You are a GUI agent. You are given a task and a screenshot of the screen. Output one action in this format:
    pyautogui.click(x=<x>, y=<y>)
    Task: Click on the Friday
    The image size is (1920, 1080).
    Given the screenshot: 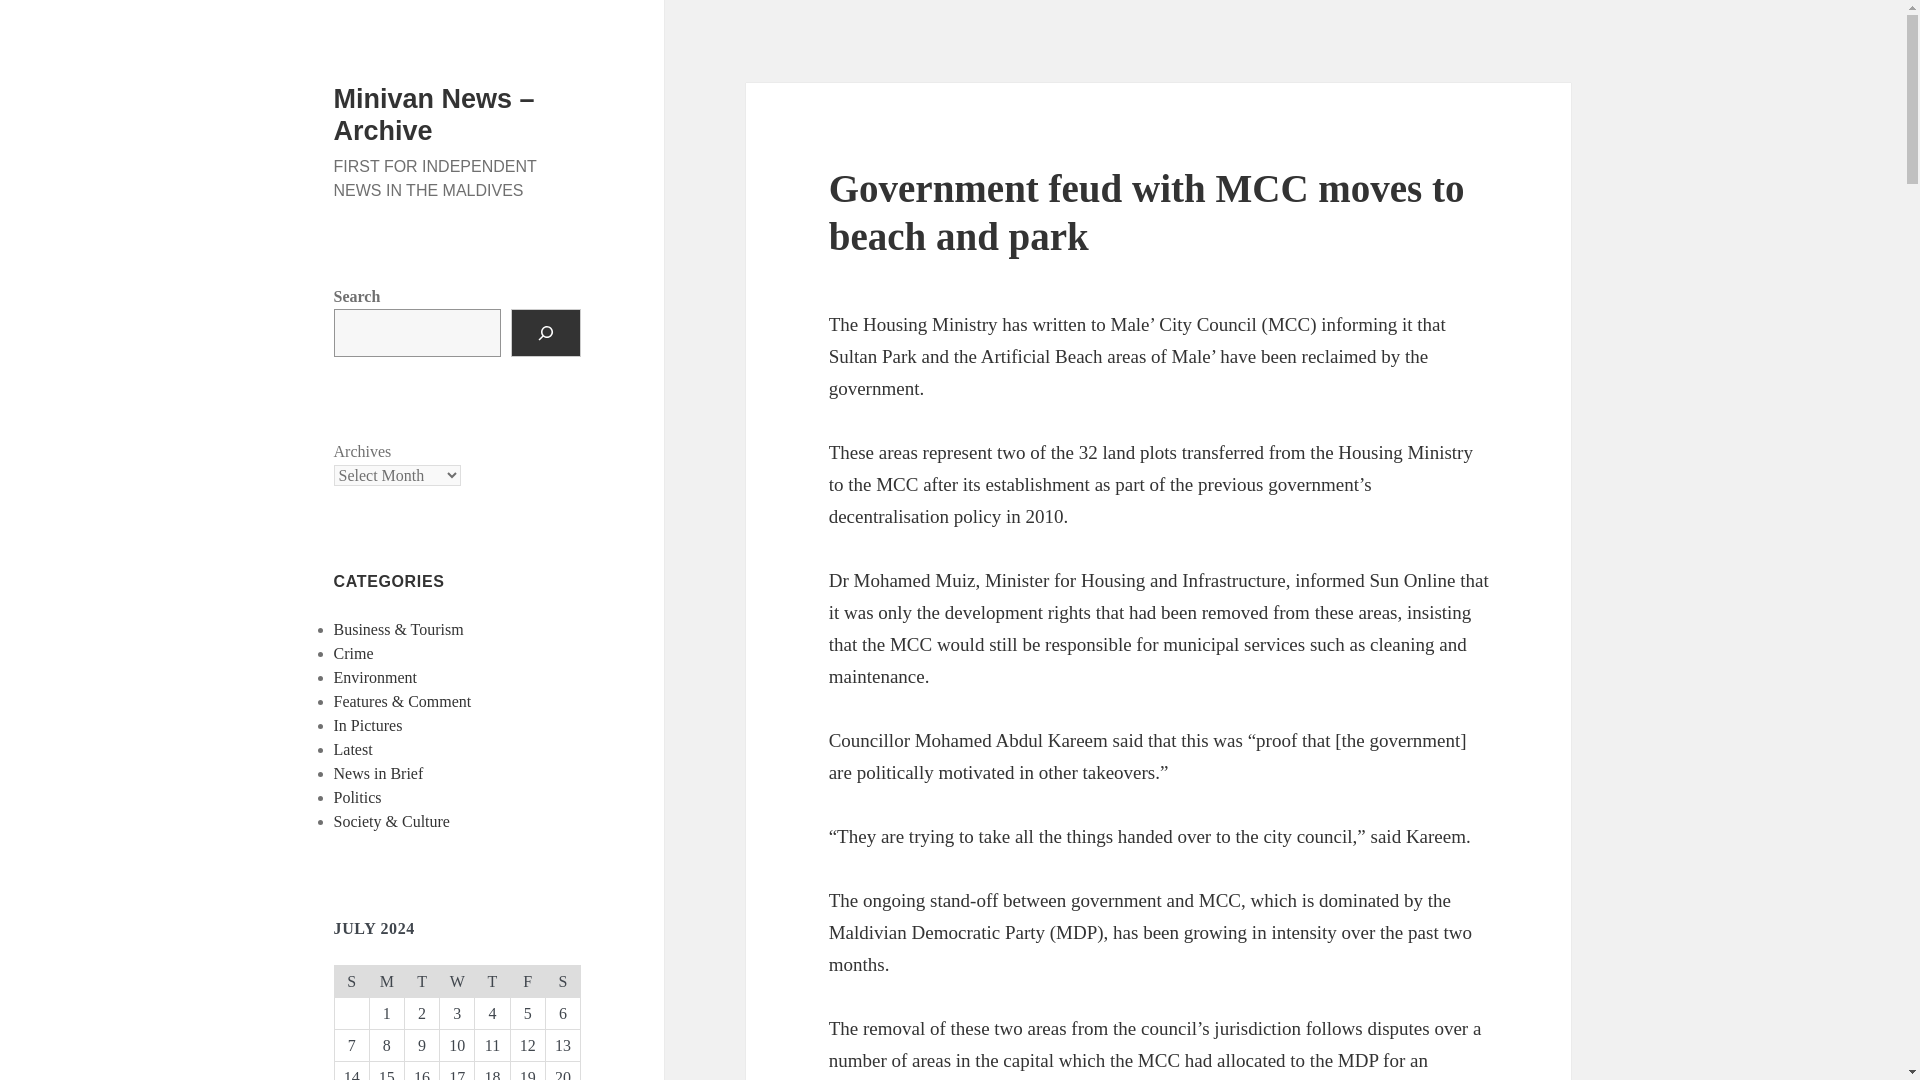 What is the action you would take?
    pyautogui.click(x=528, y=980)
    